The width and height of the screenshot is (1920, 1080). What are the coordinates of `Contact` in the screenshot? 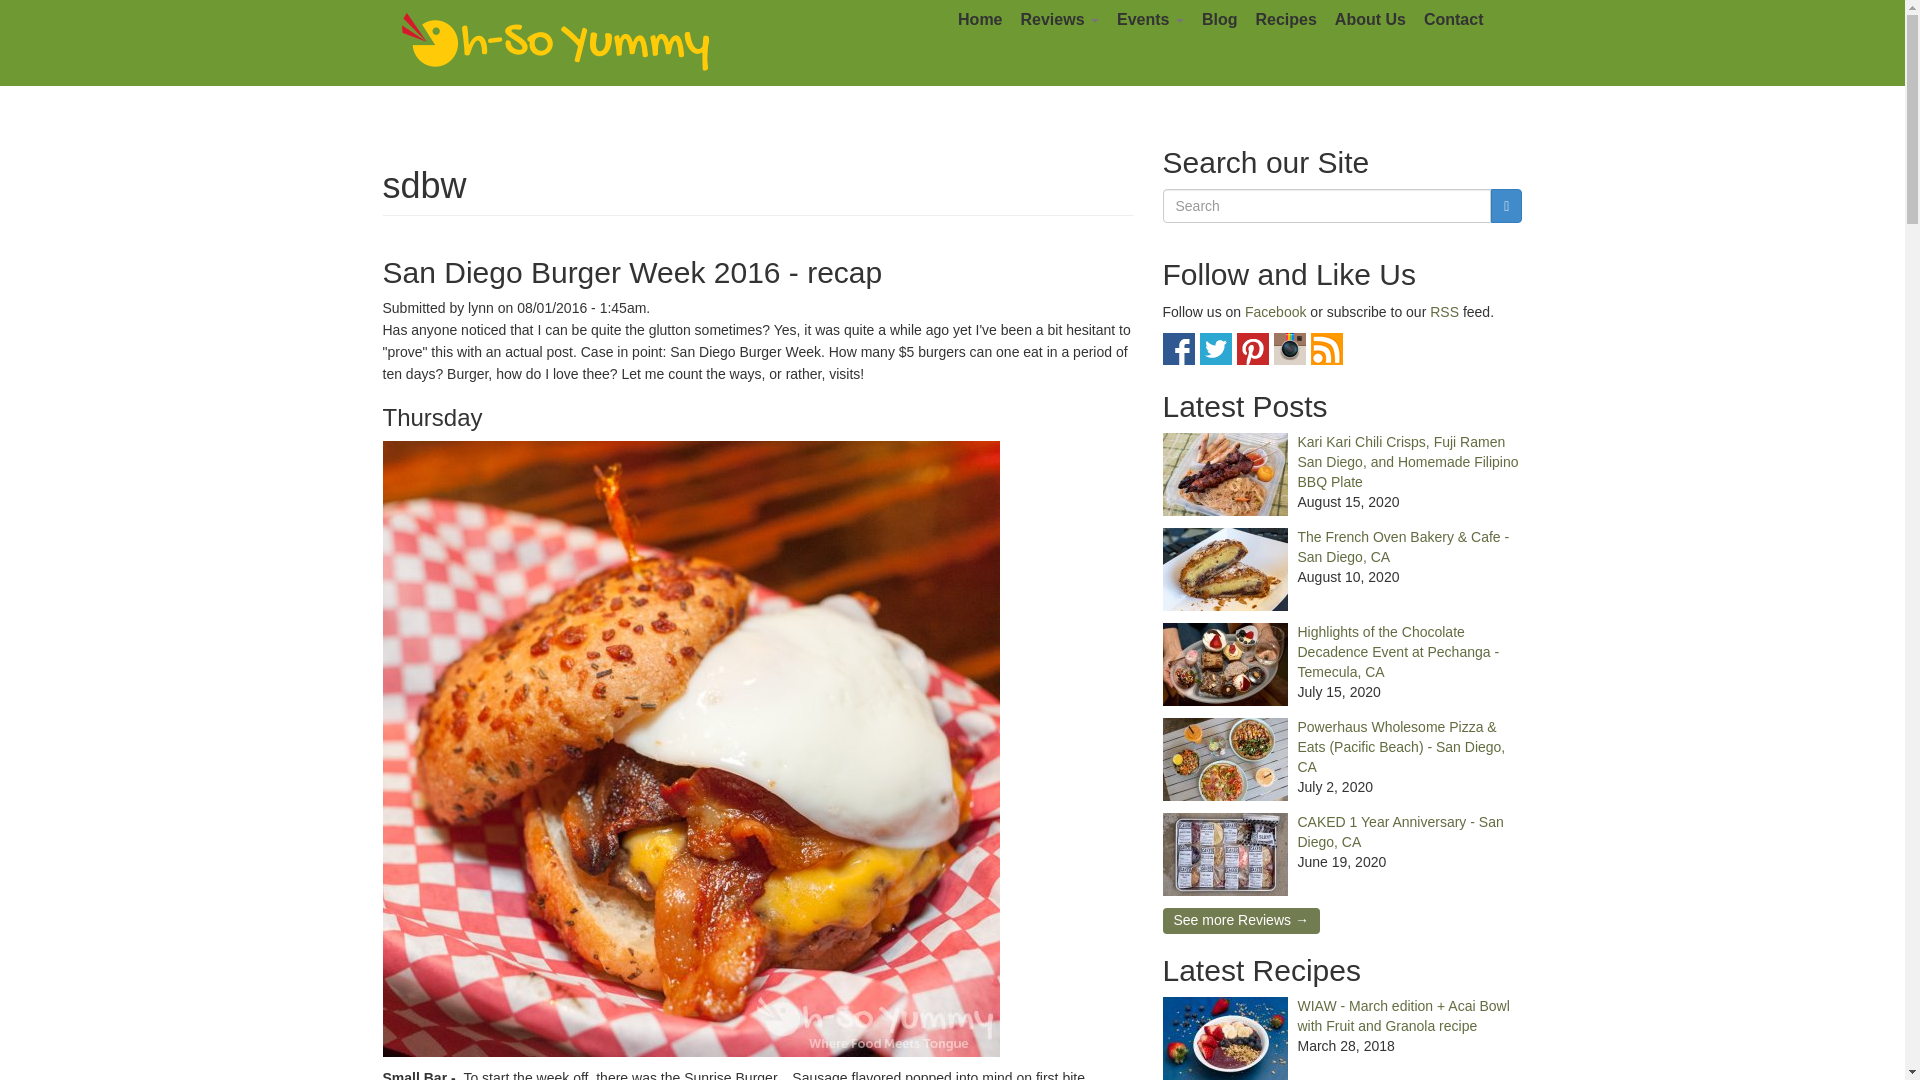 It's located at (1454, 20).